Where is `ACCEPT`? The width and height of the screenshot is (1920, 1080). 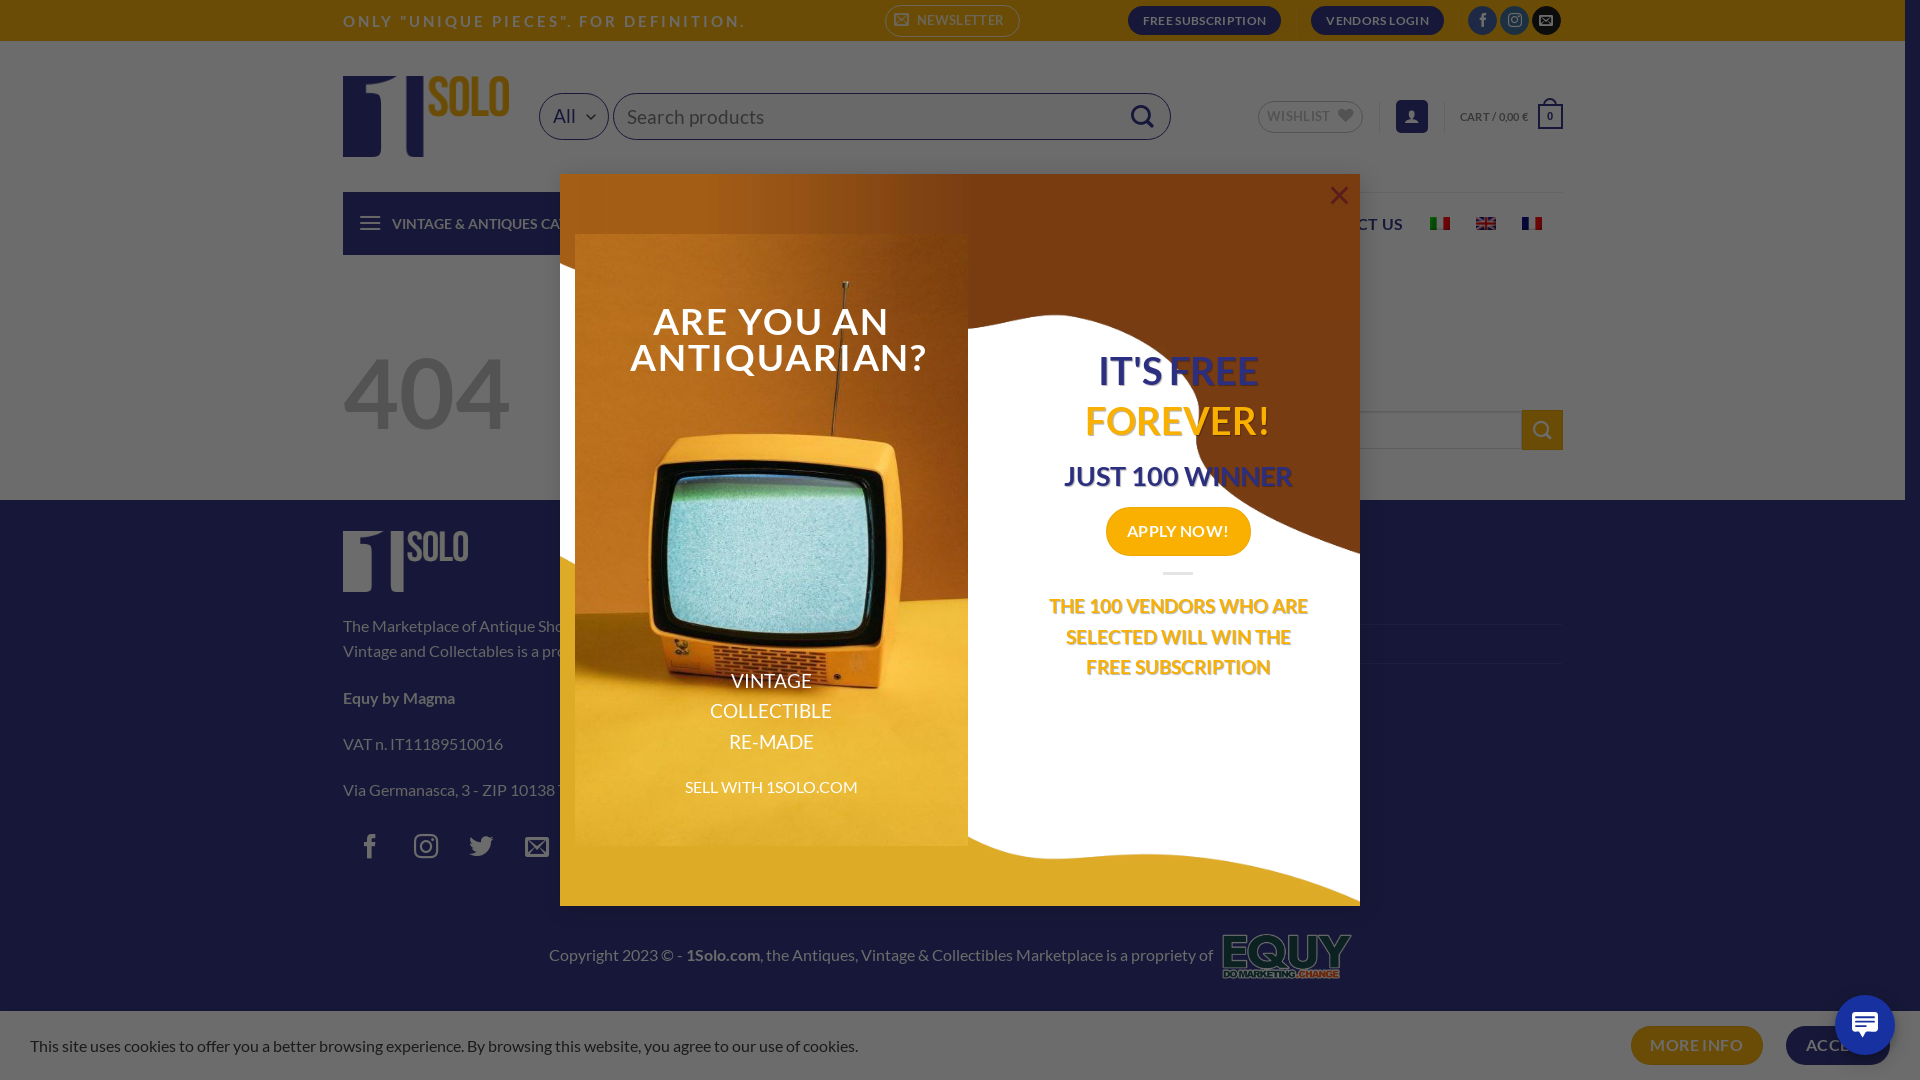 ACCEPT is located at coordinates (1838, 1046).